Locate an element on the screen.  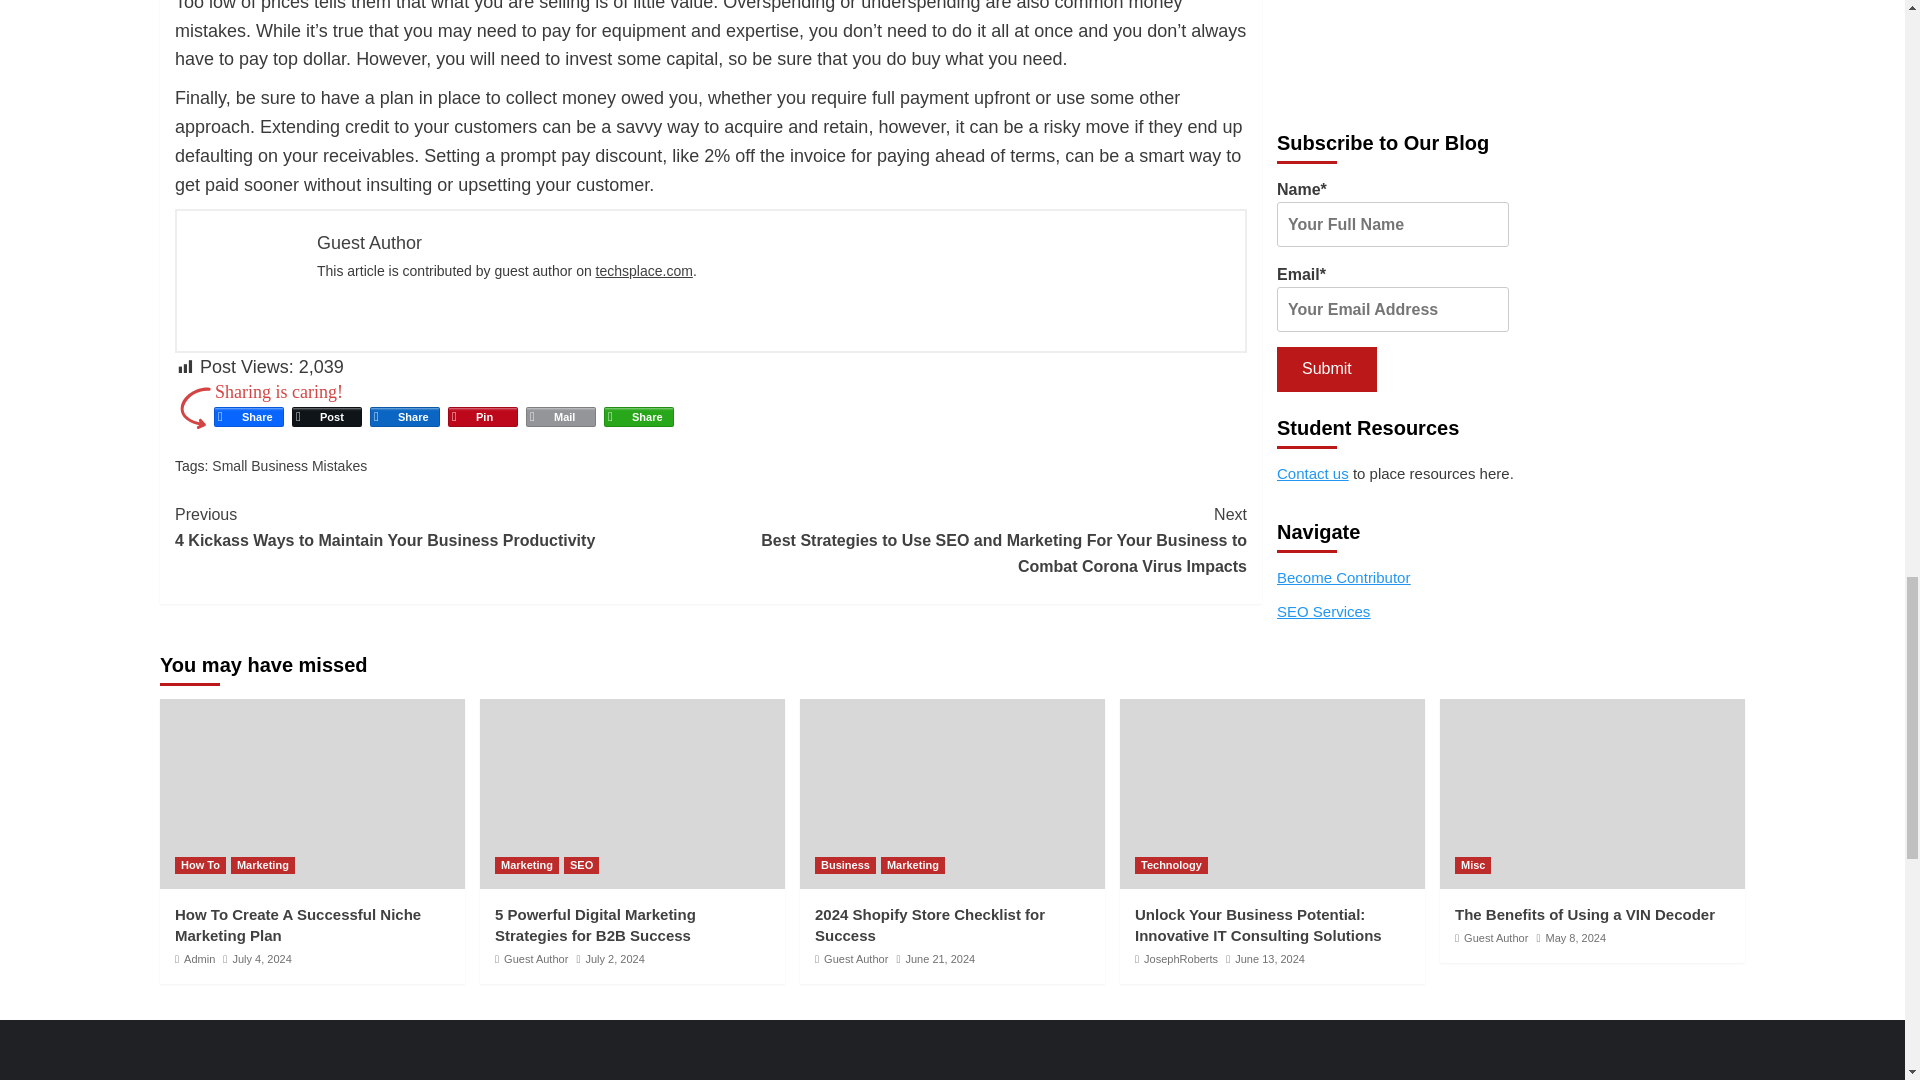
Pinterest is located at coordinates (482, 416).